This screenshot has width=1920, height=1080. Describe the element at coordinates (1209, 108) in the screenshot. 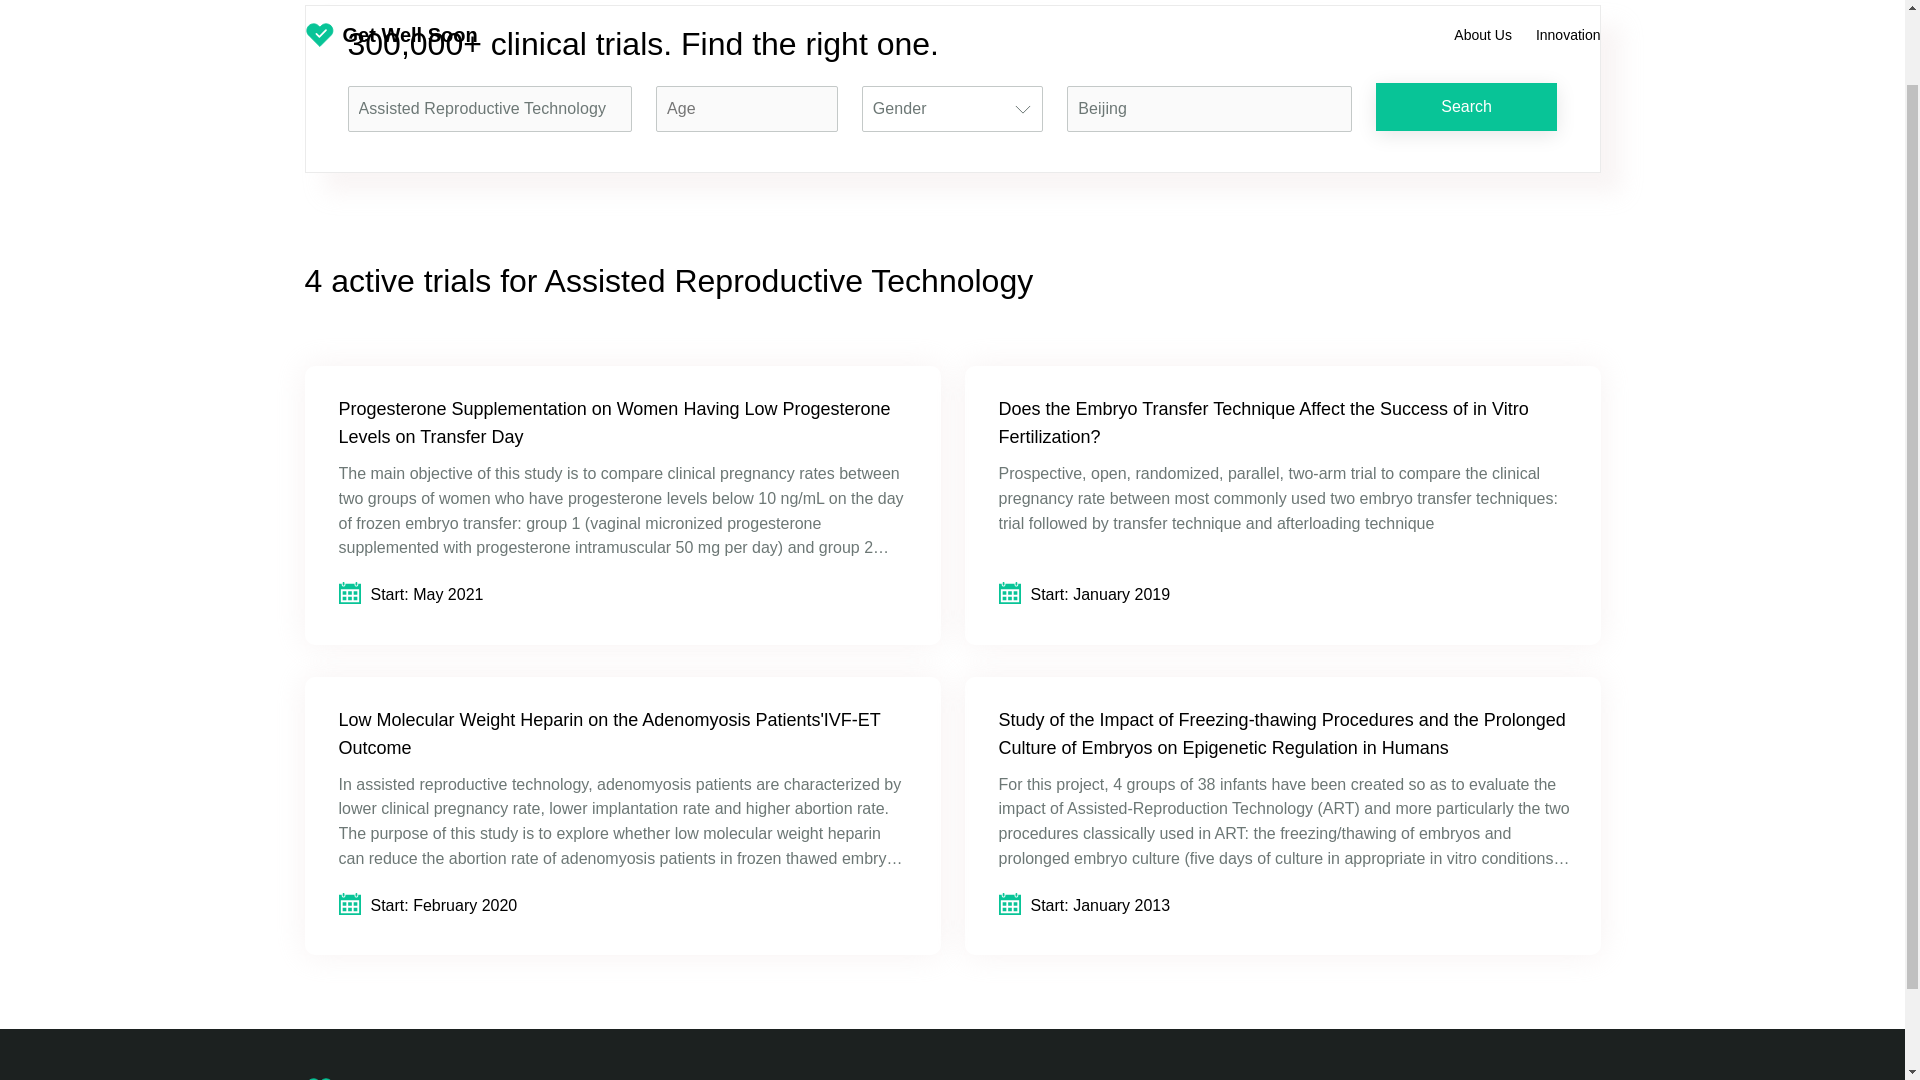

I see `Beijing` at that location.